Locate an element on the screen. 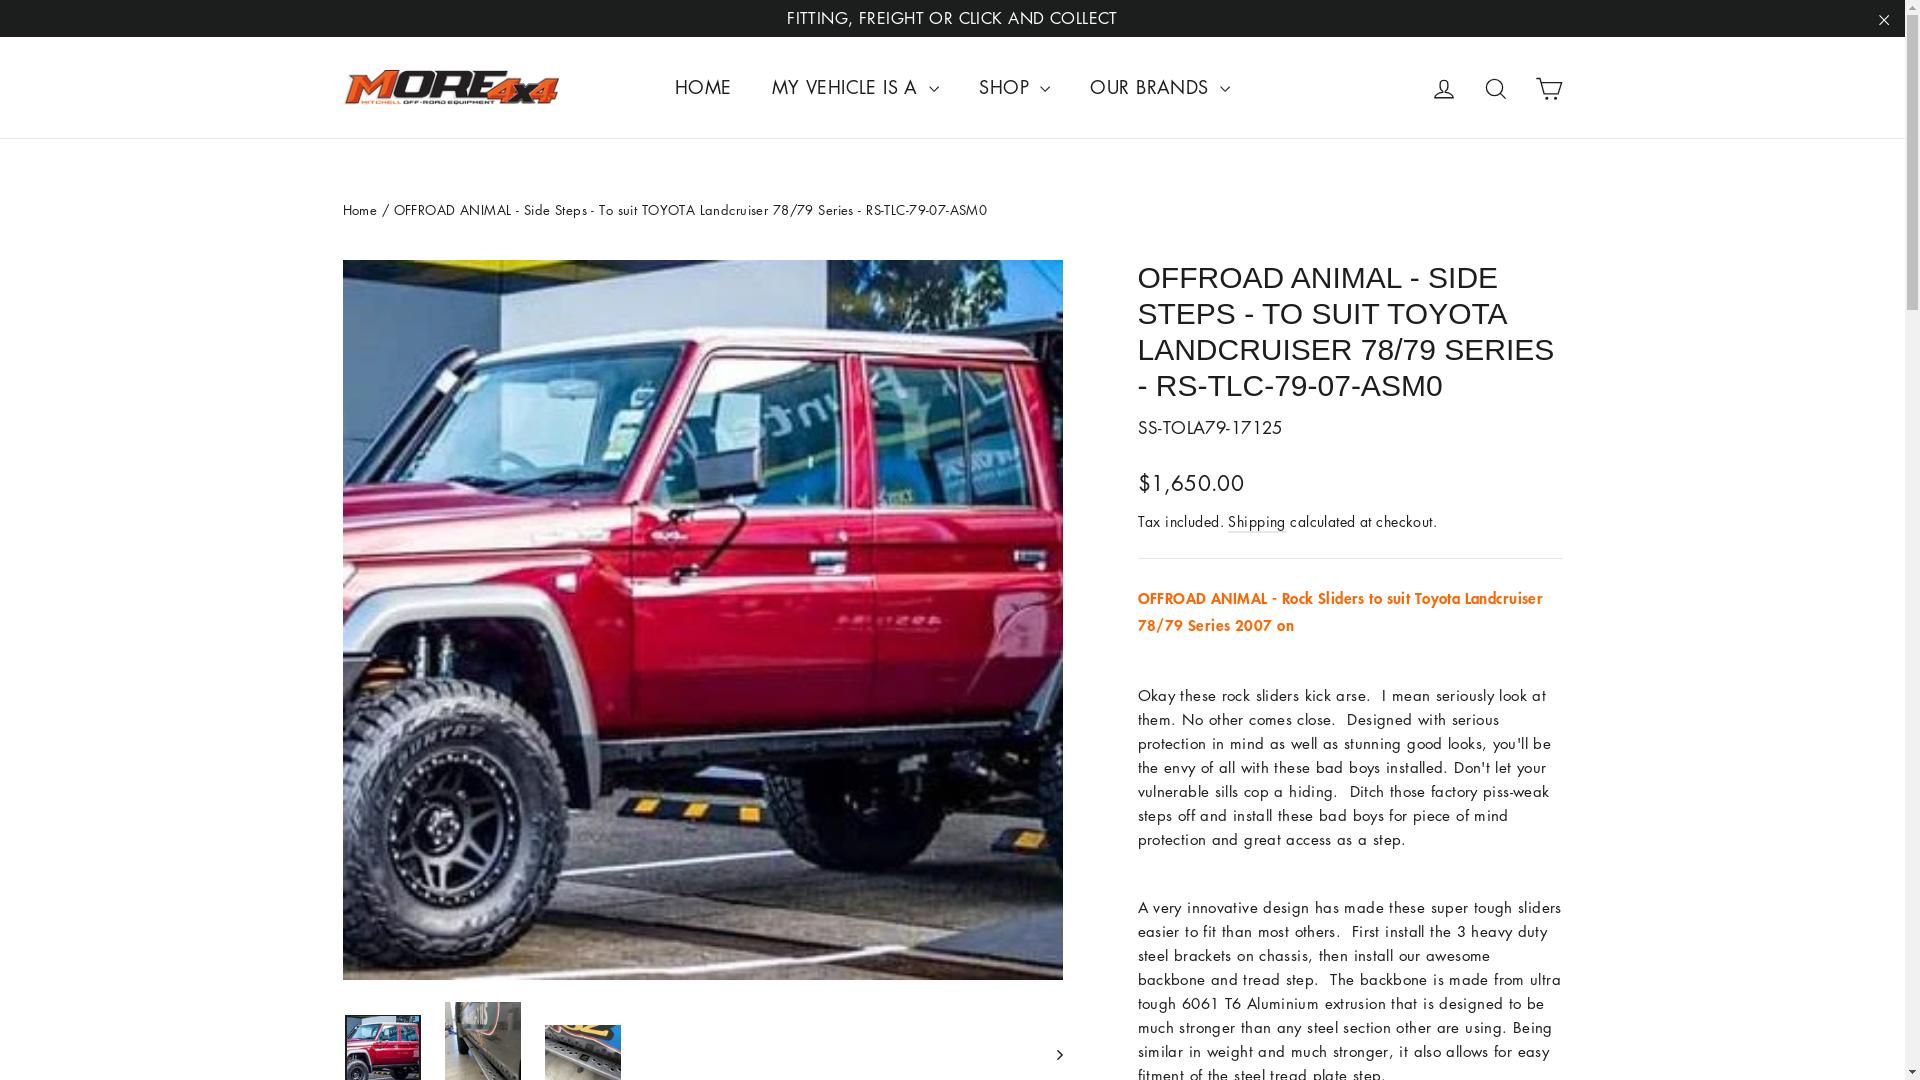  Cart is located at coordinates (1548, 87).